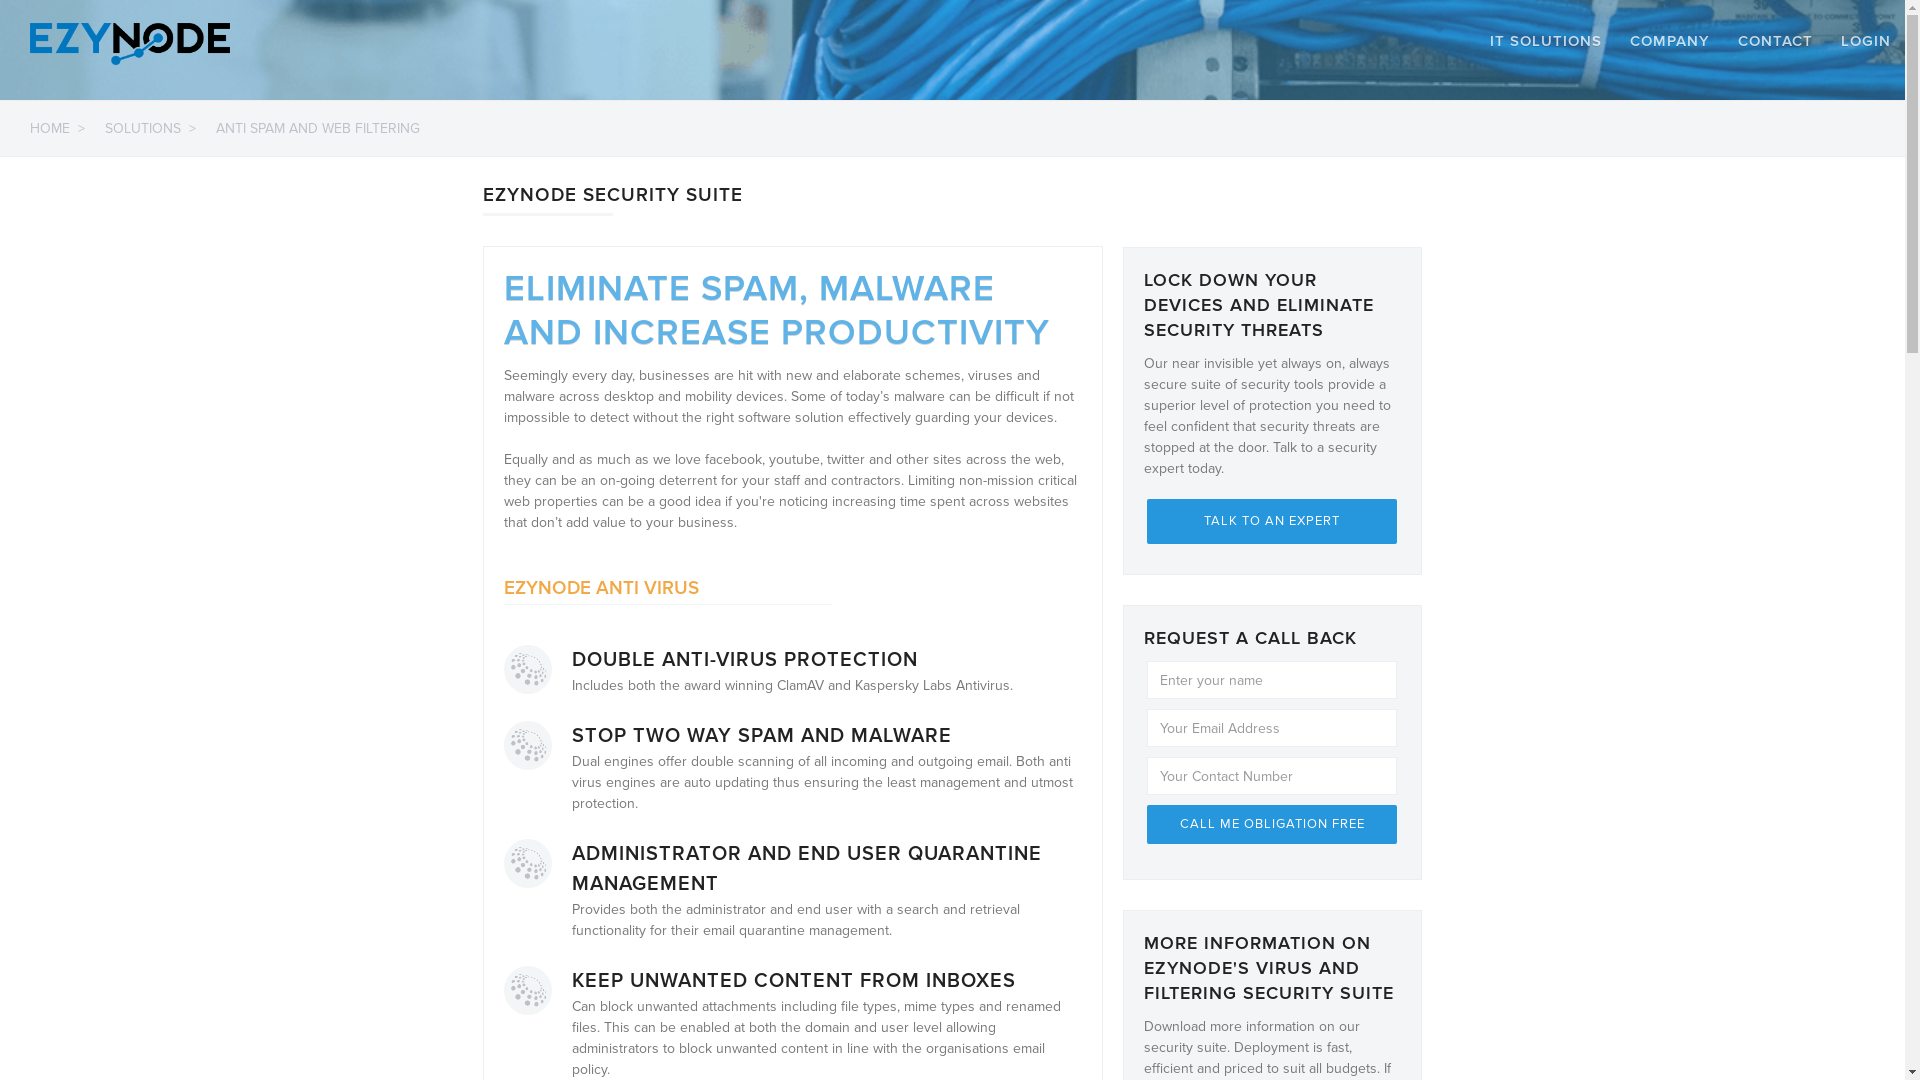 The image size is (1920, 1080). I want to click on LOGIN, so click(1866, 41).